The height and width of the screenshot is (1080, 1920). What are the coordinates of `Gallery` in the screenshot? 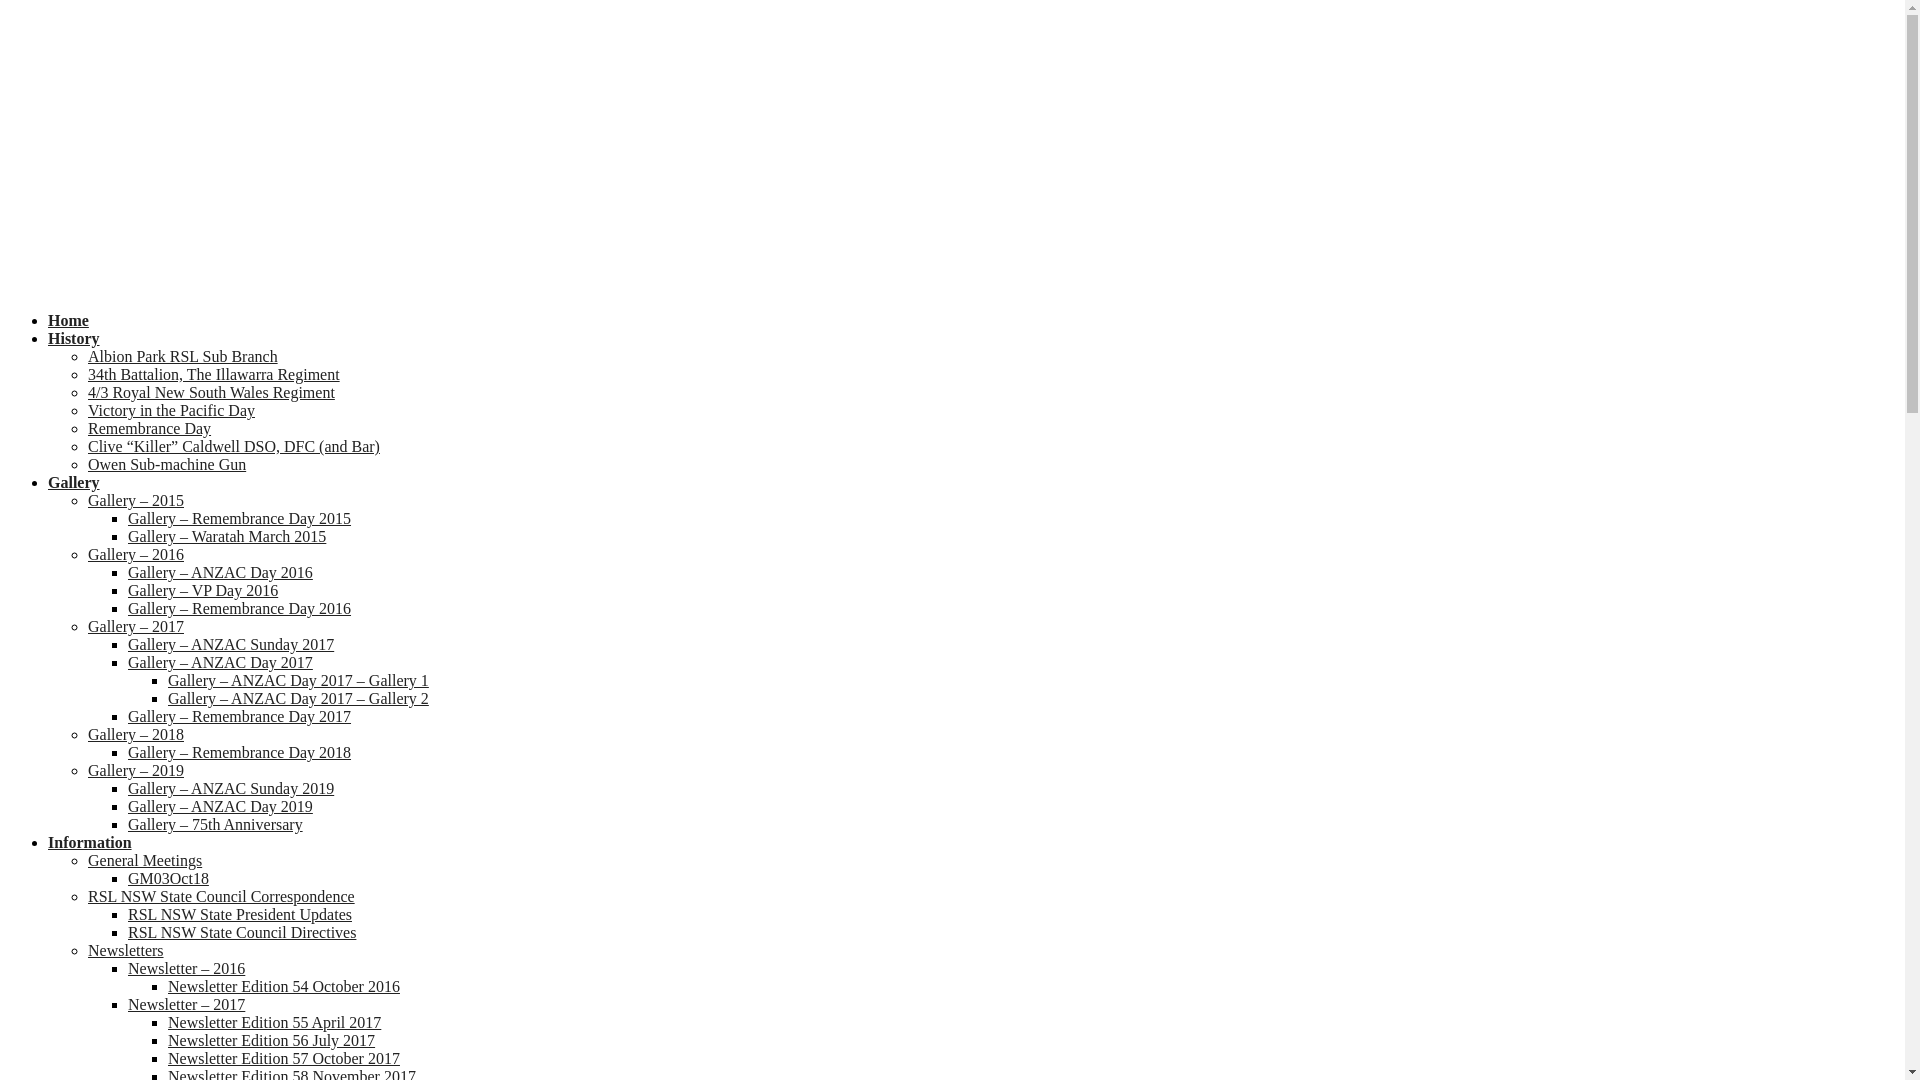 It's located at (74, 482).